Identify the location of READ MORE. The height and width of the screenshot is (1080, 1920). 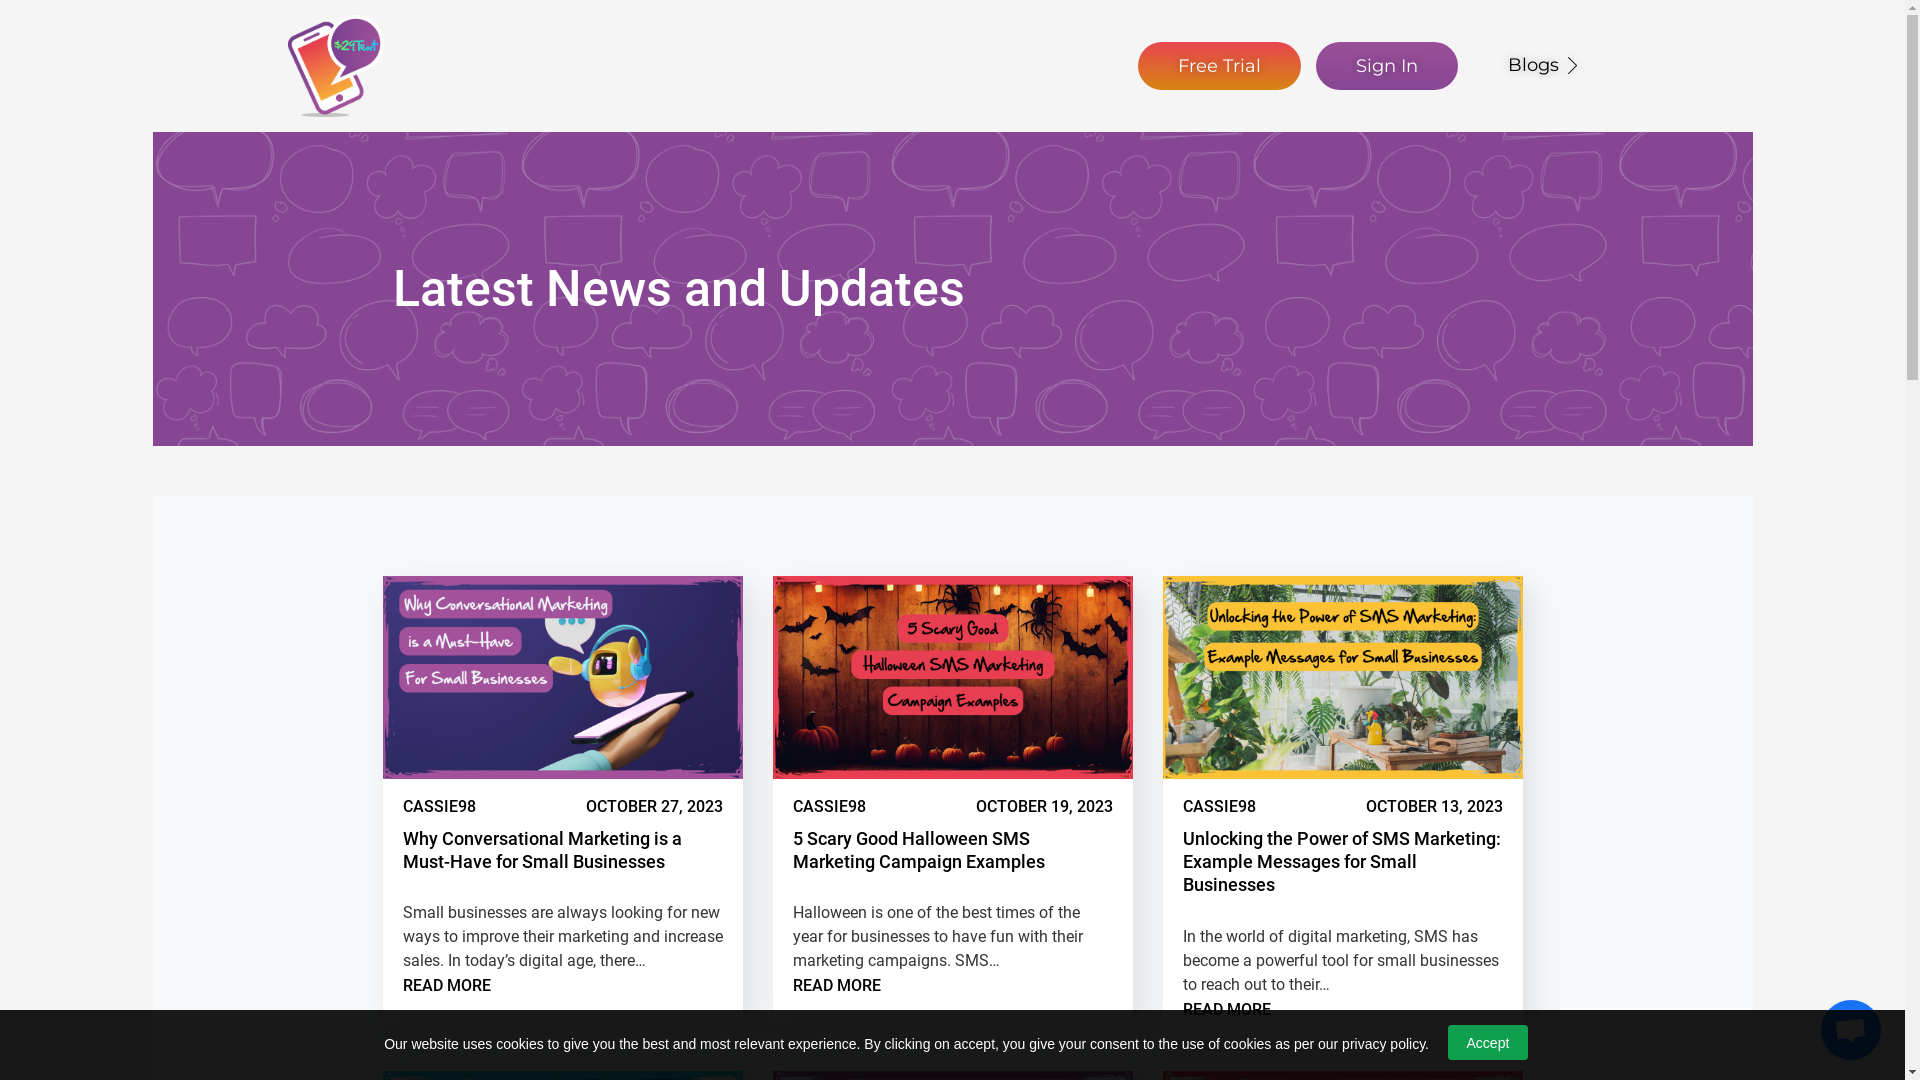
(836, 986).